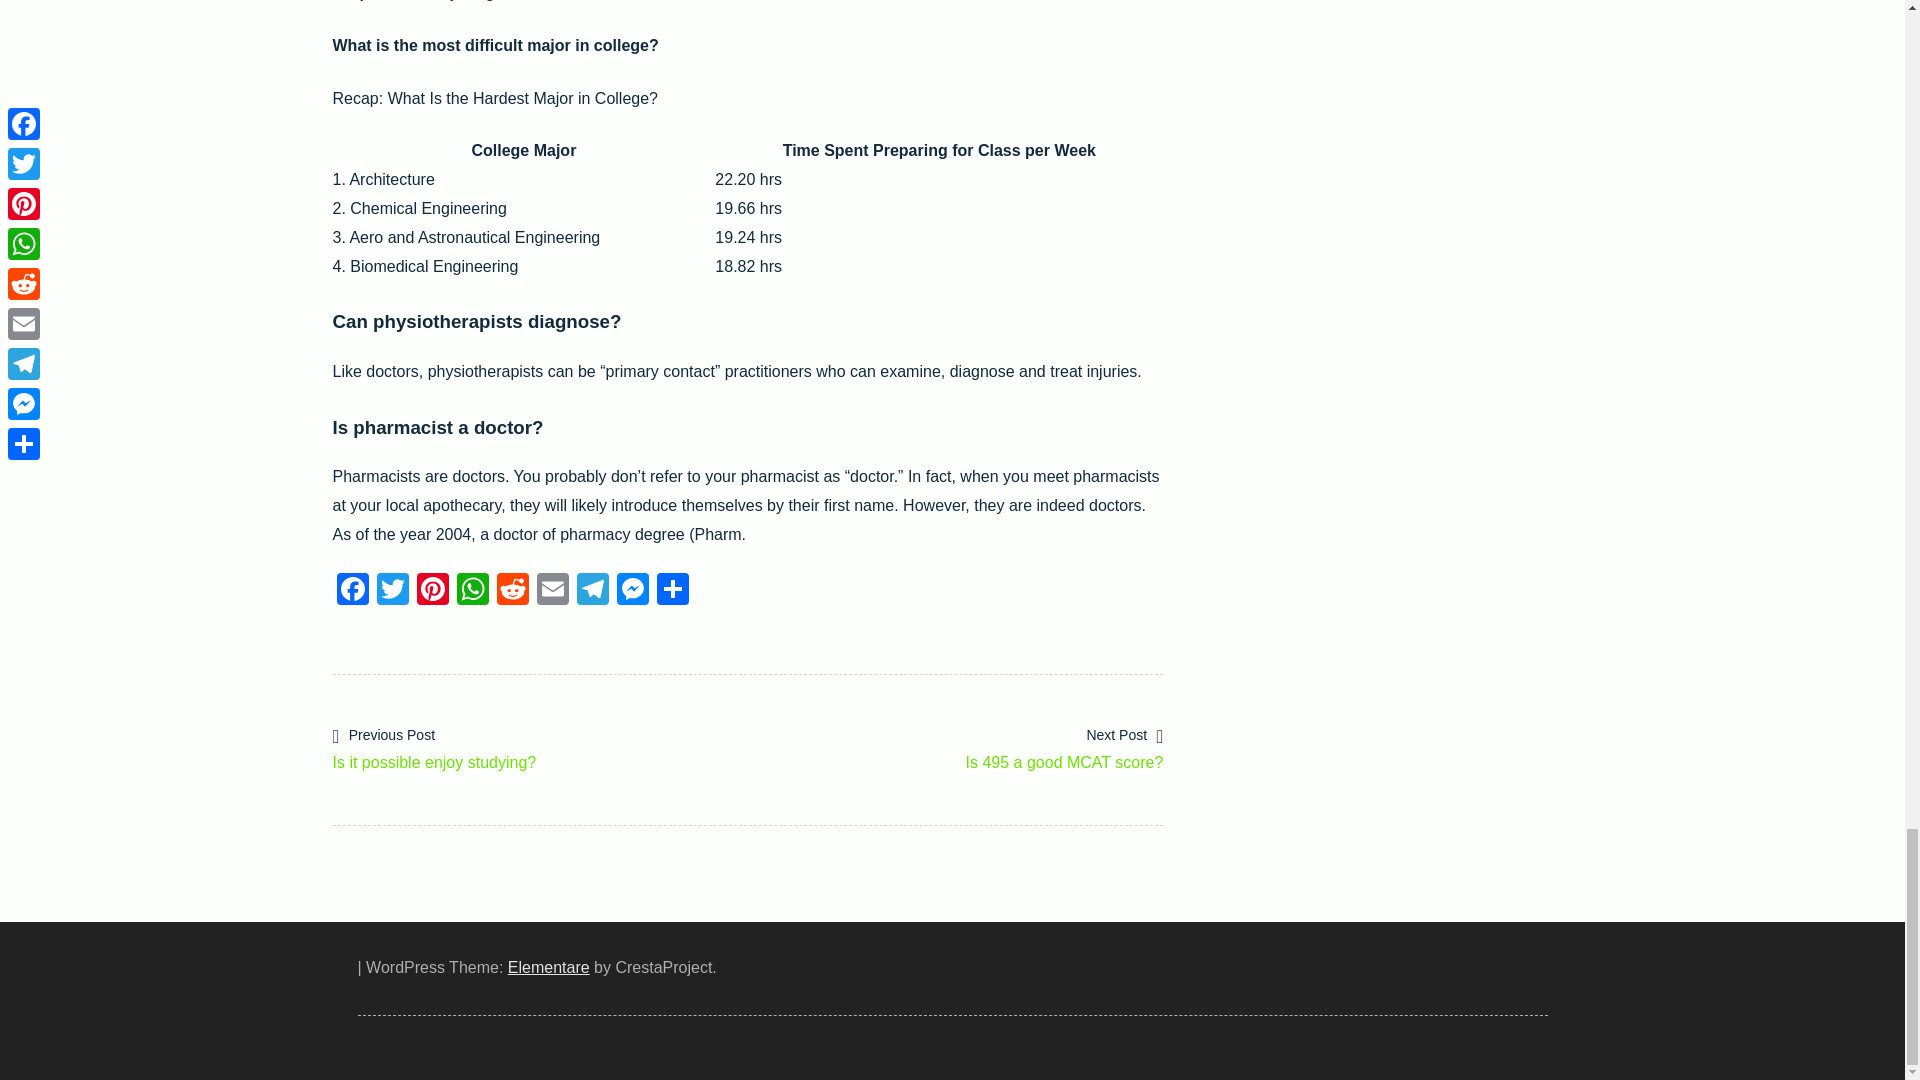 The width and height of the screenshot is (1920, 1080). What do you see at coordinates (632, 592) in the screenshot?
I see `Facebook` at bounding box center [632, 592].